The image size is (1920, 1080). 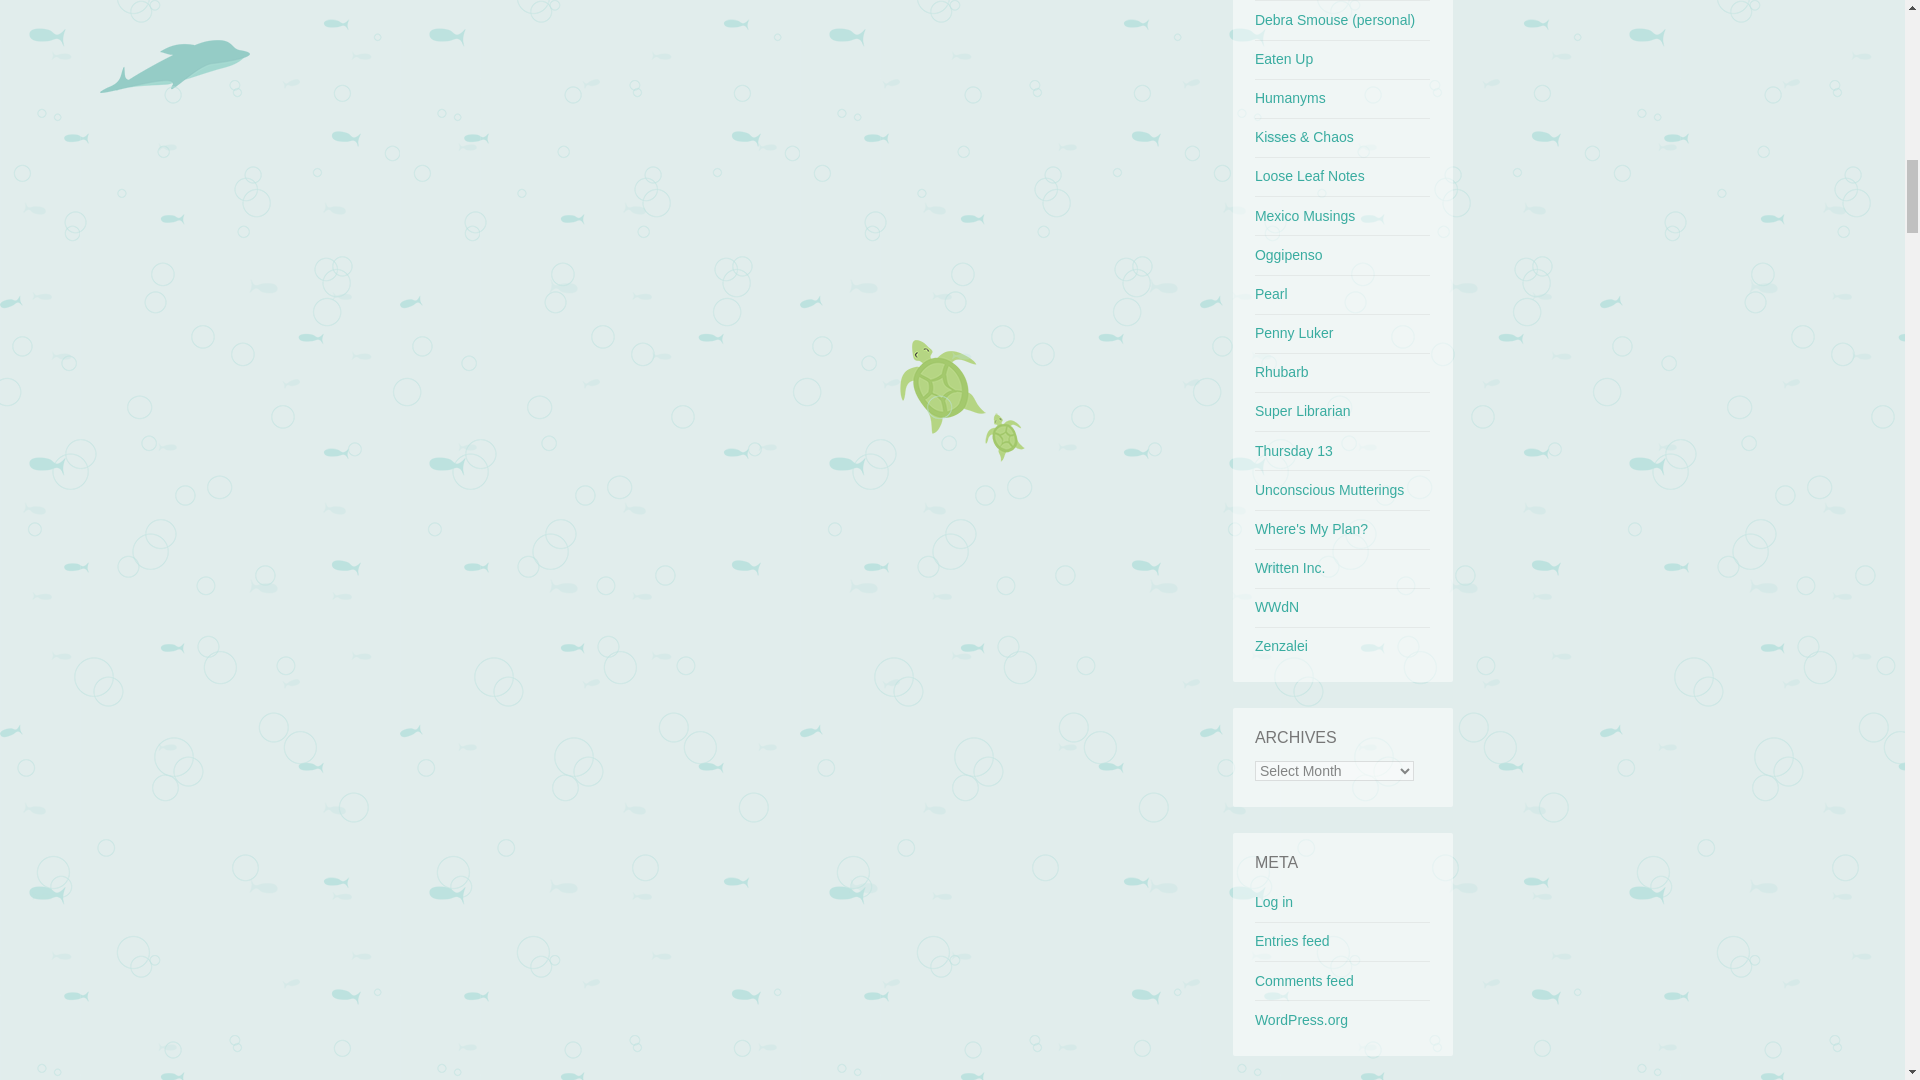 What do you see at coordinates (1290, 97) in the screenshot?
I see `Humanyms` at bounding box center [1290, 97].